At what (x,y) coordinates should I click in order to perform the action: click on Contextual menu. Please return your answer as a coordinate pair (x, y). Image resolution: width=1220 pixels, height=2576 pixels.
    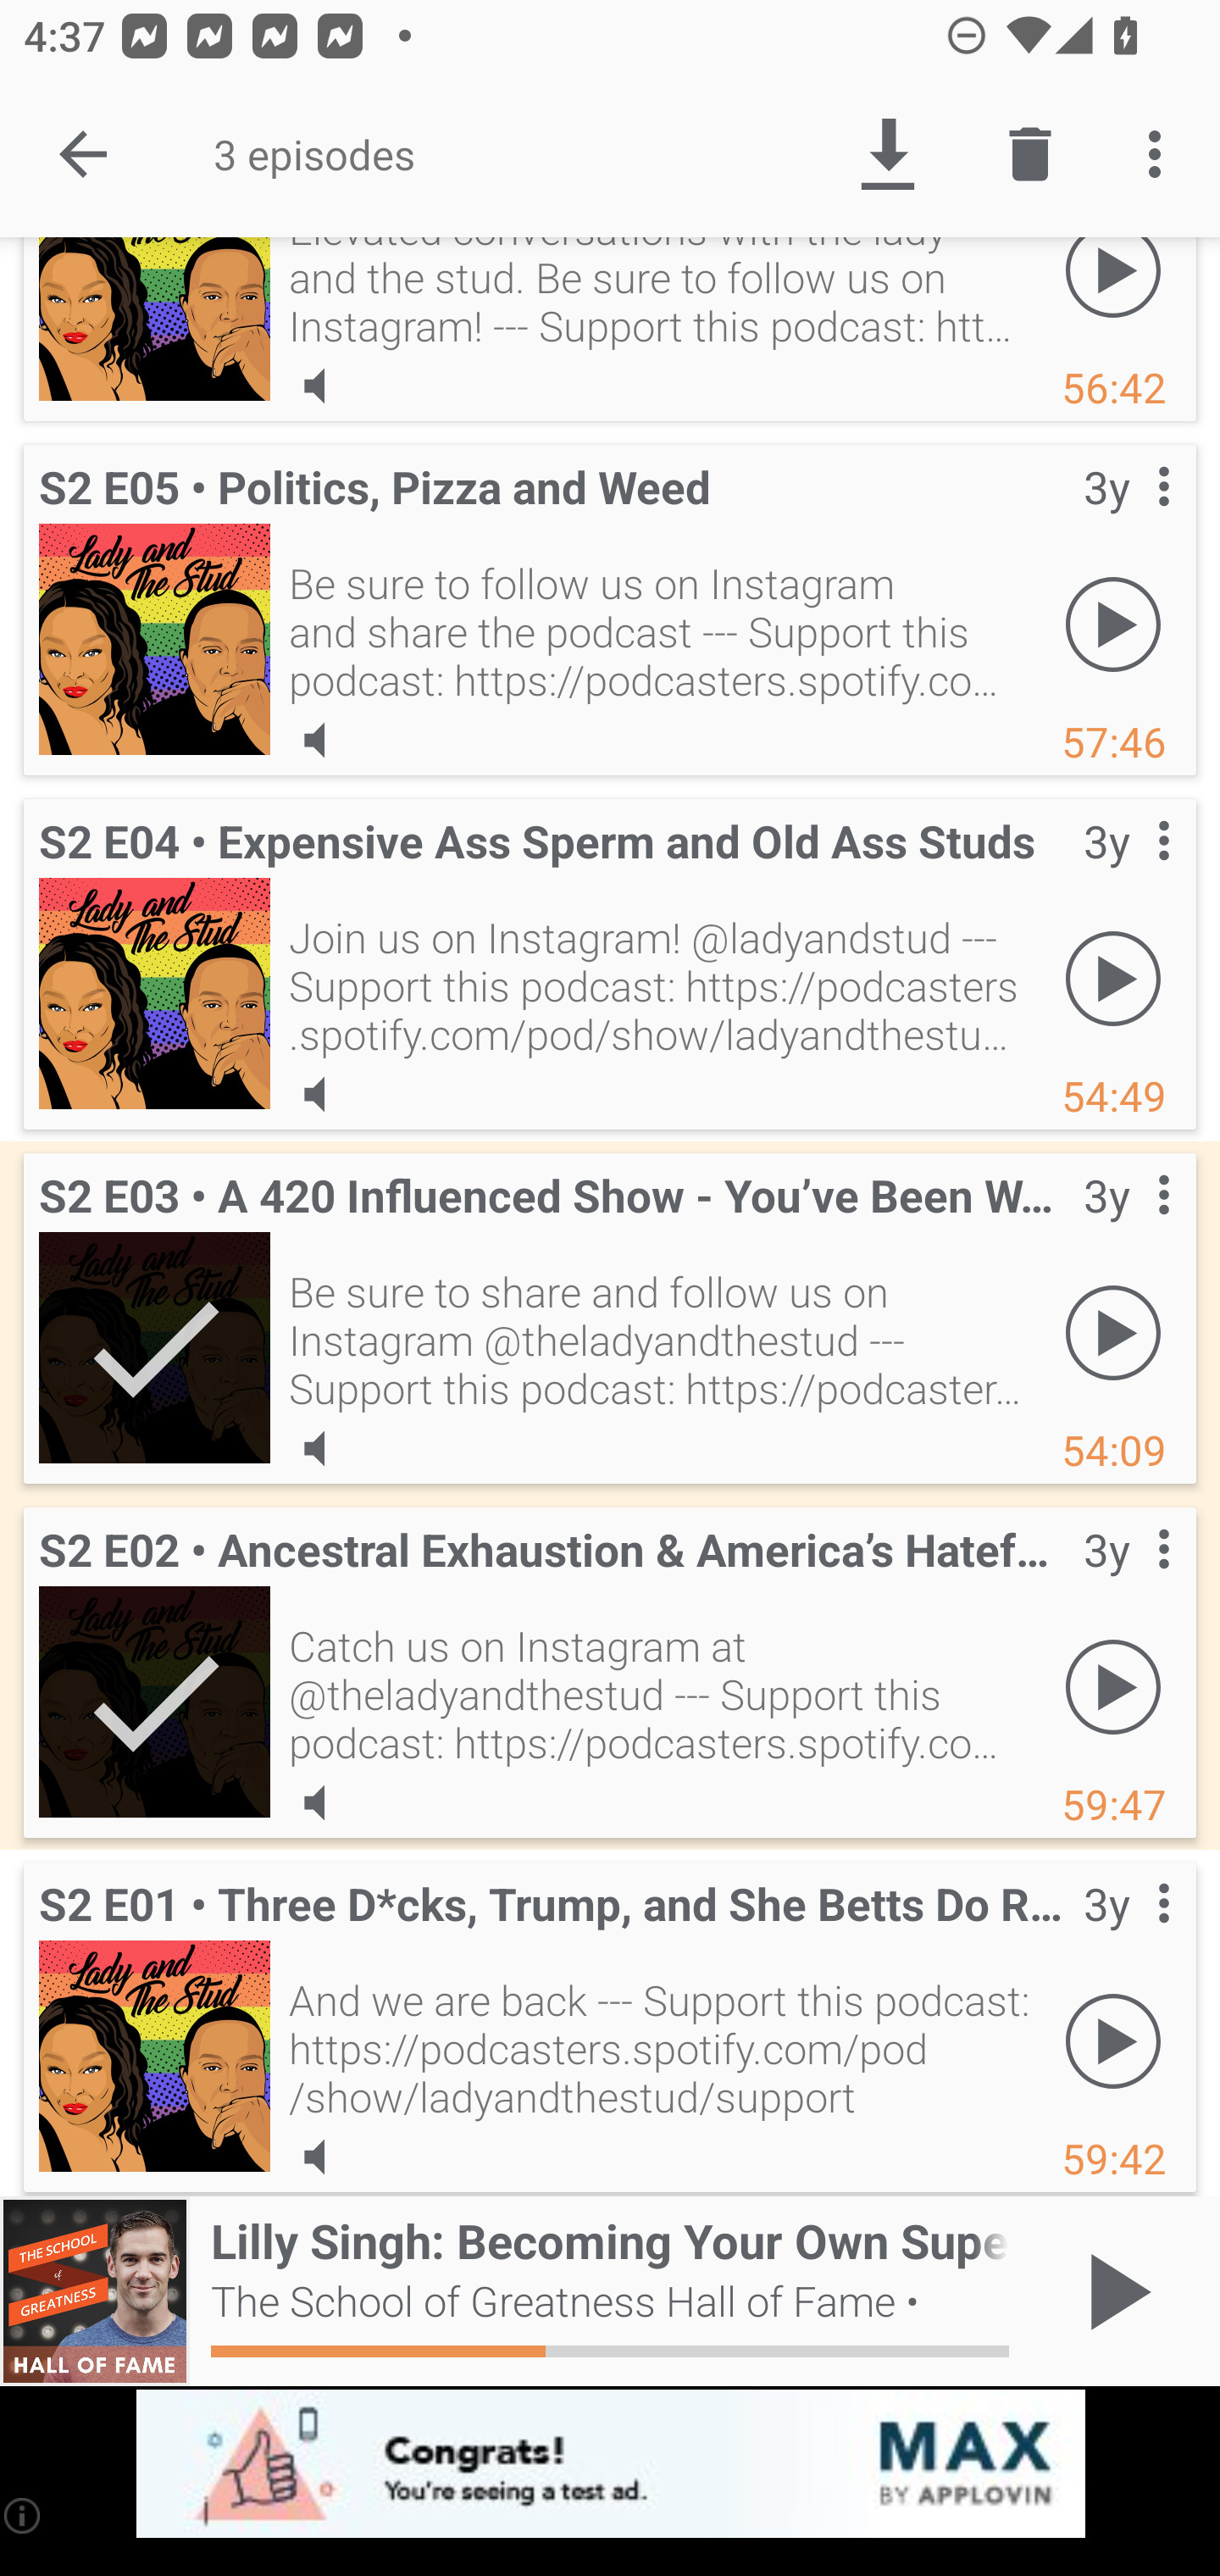
    Looking at the image, I should click on (1127, 1937).